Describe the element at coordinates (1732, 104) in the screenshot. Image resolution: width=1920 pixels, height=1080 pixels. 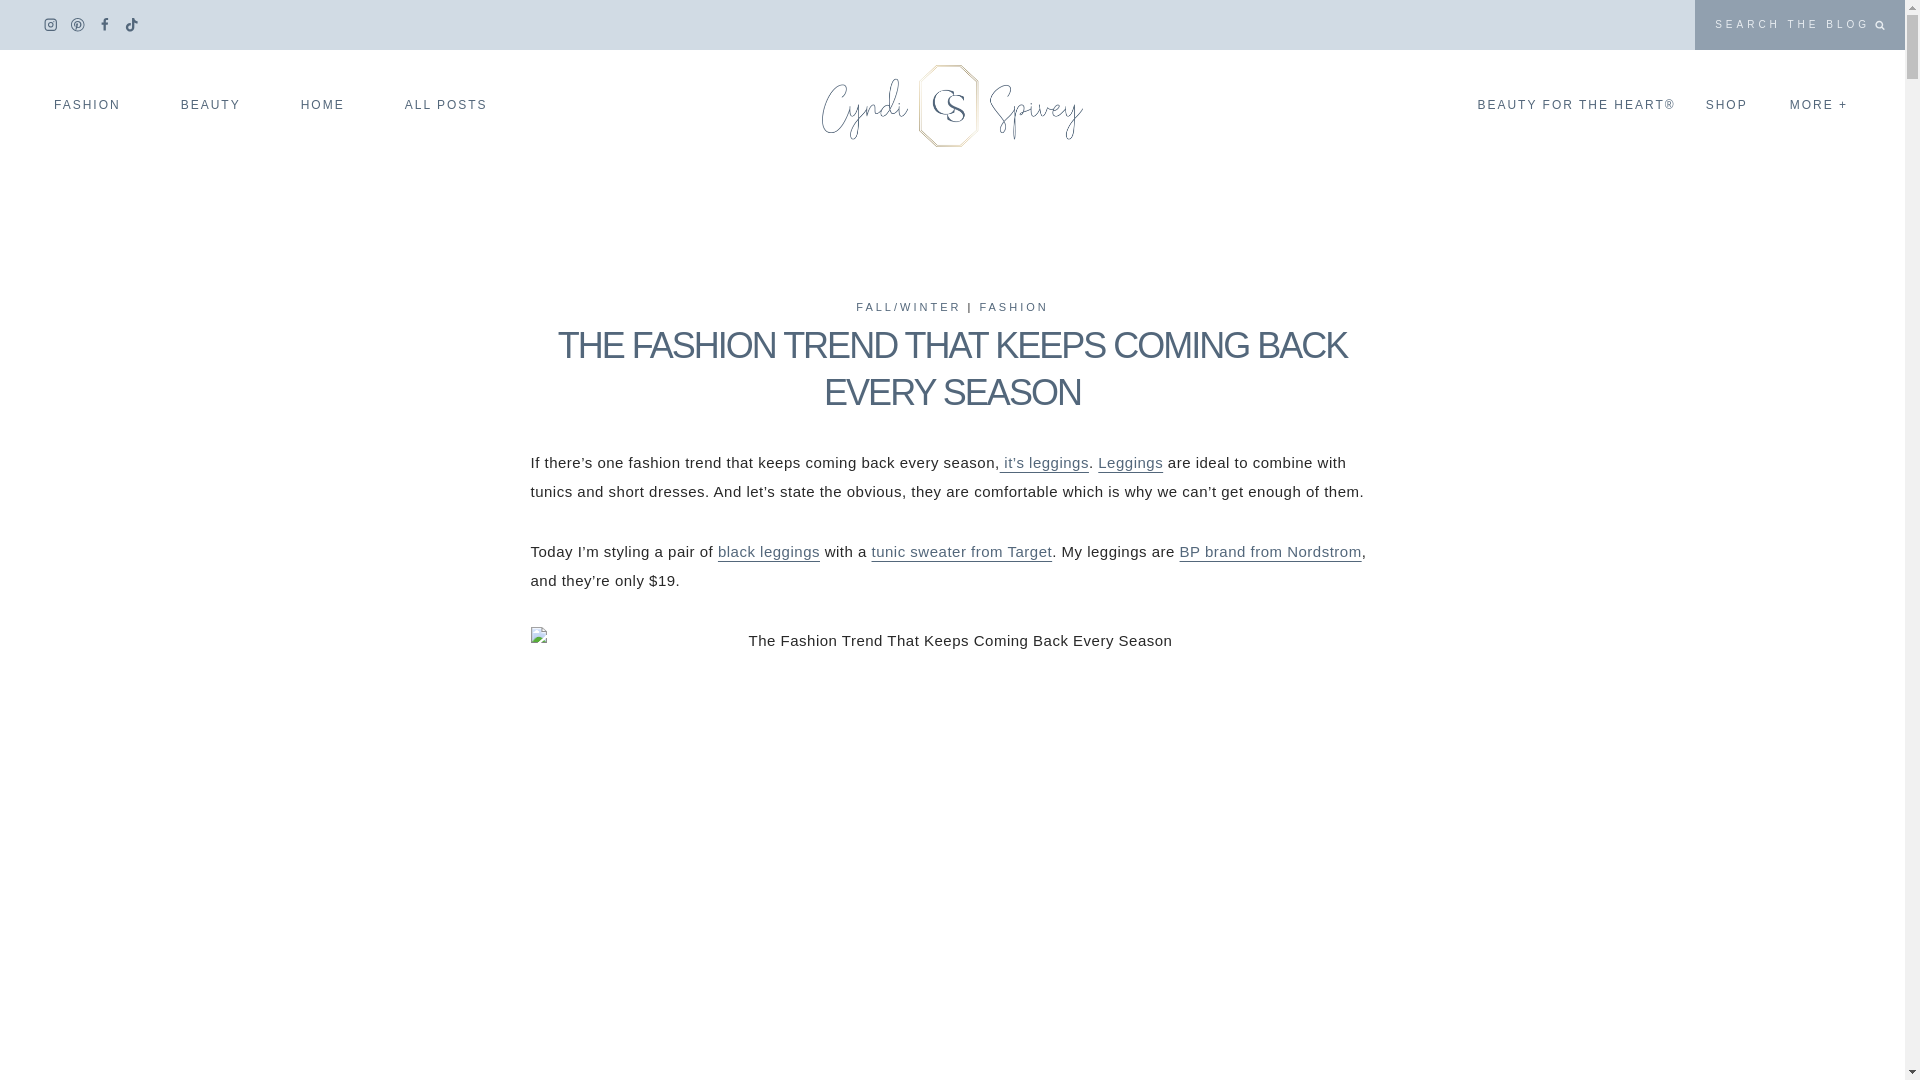
I see `SHOP` at that location.